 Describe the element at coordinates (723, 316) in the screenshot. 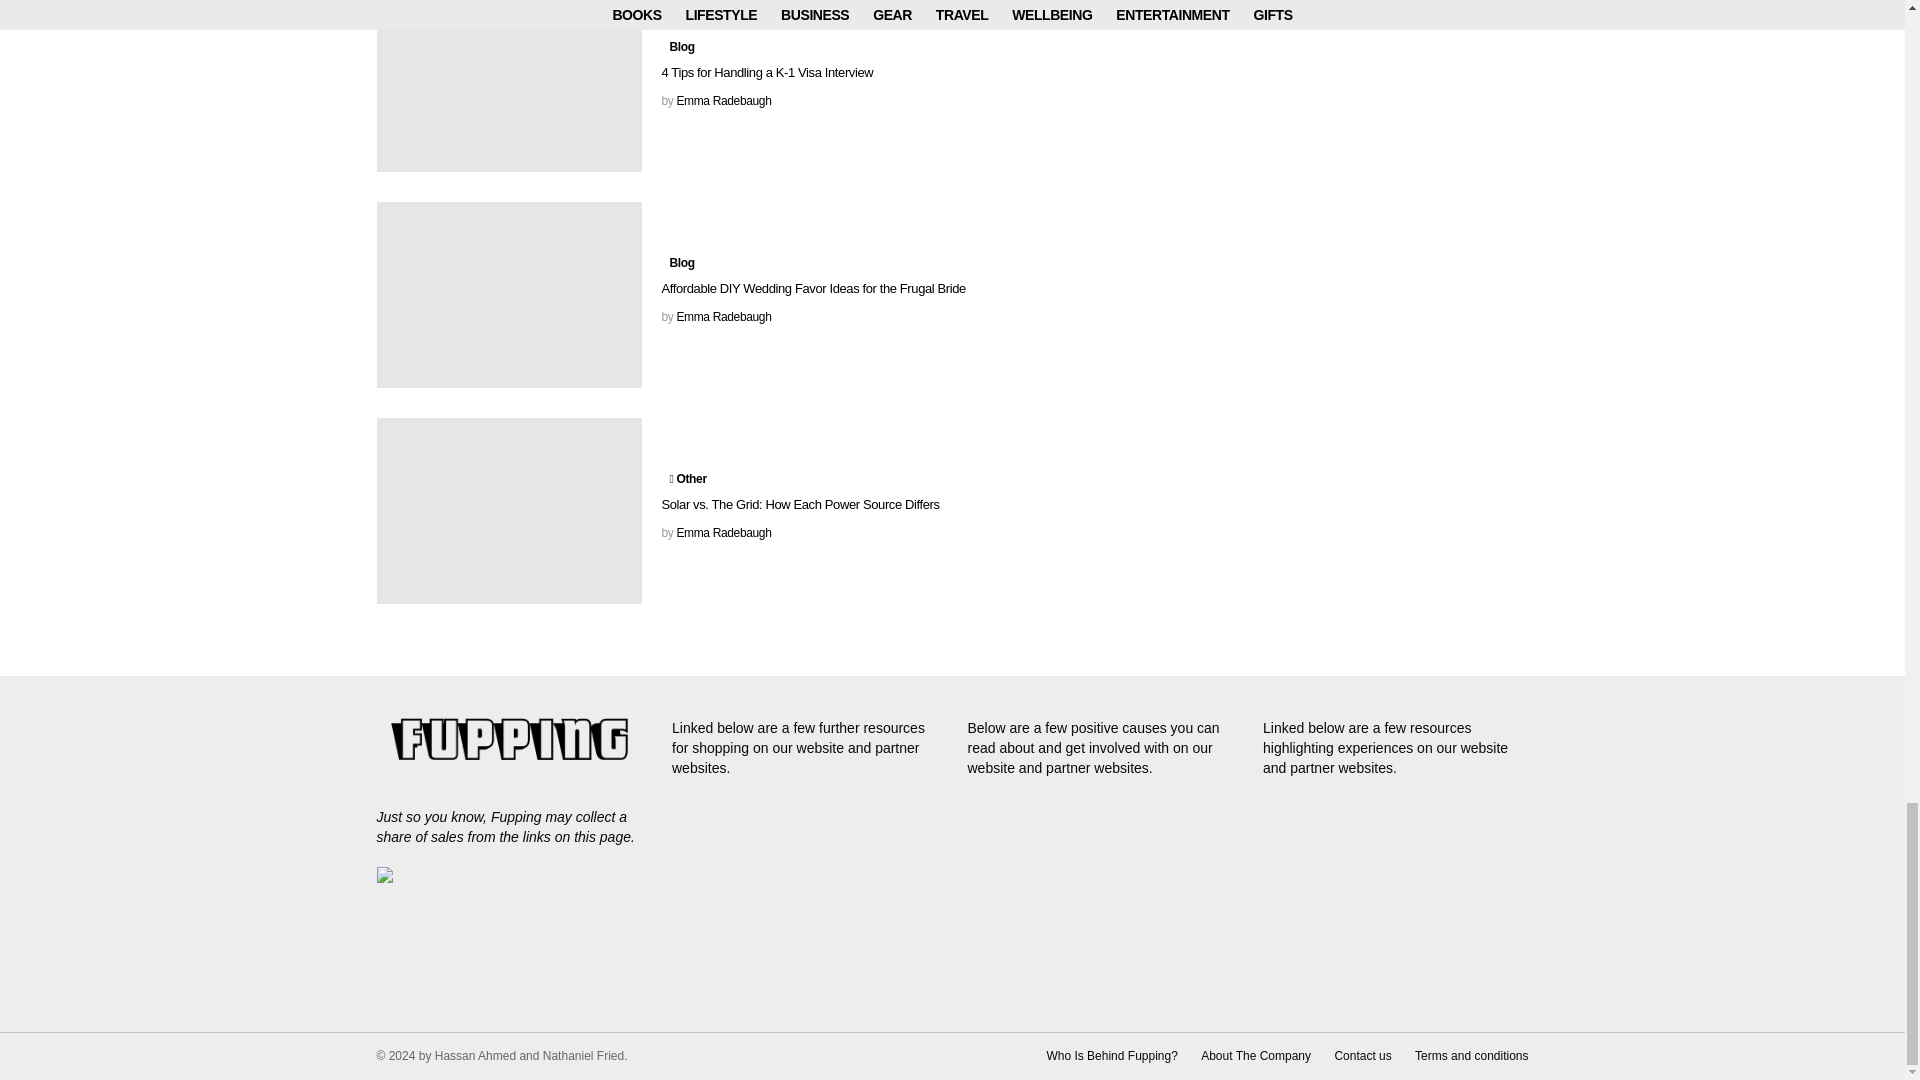

I see `Posts by Emma Radebaugh` at that location.